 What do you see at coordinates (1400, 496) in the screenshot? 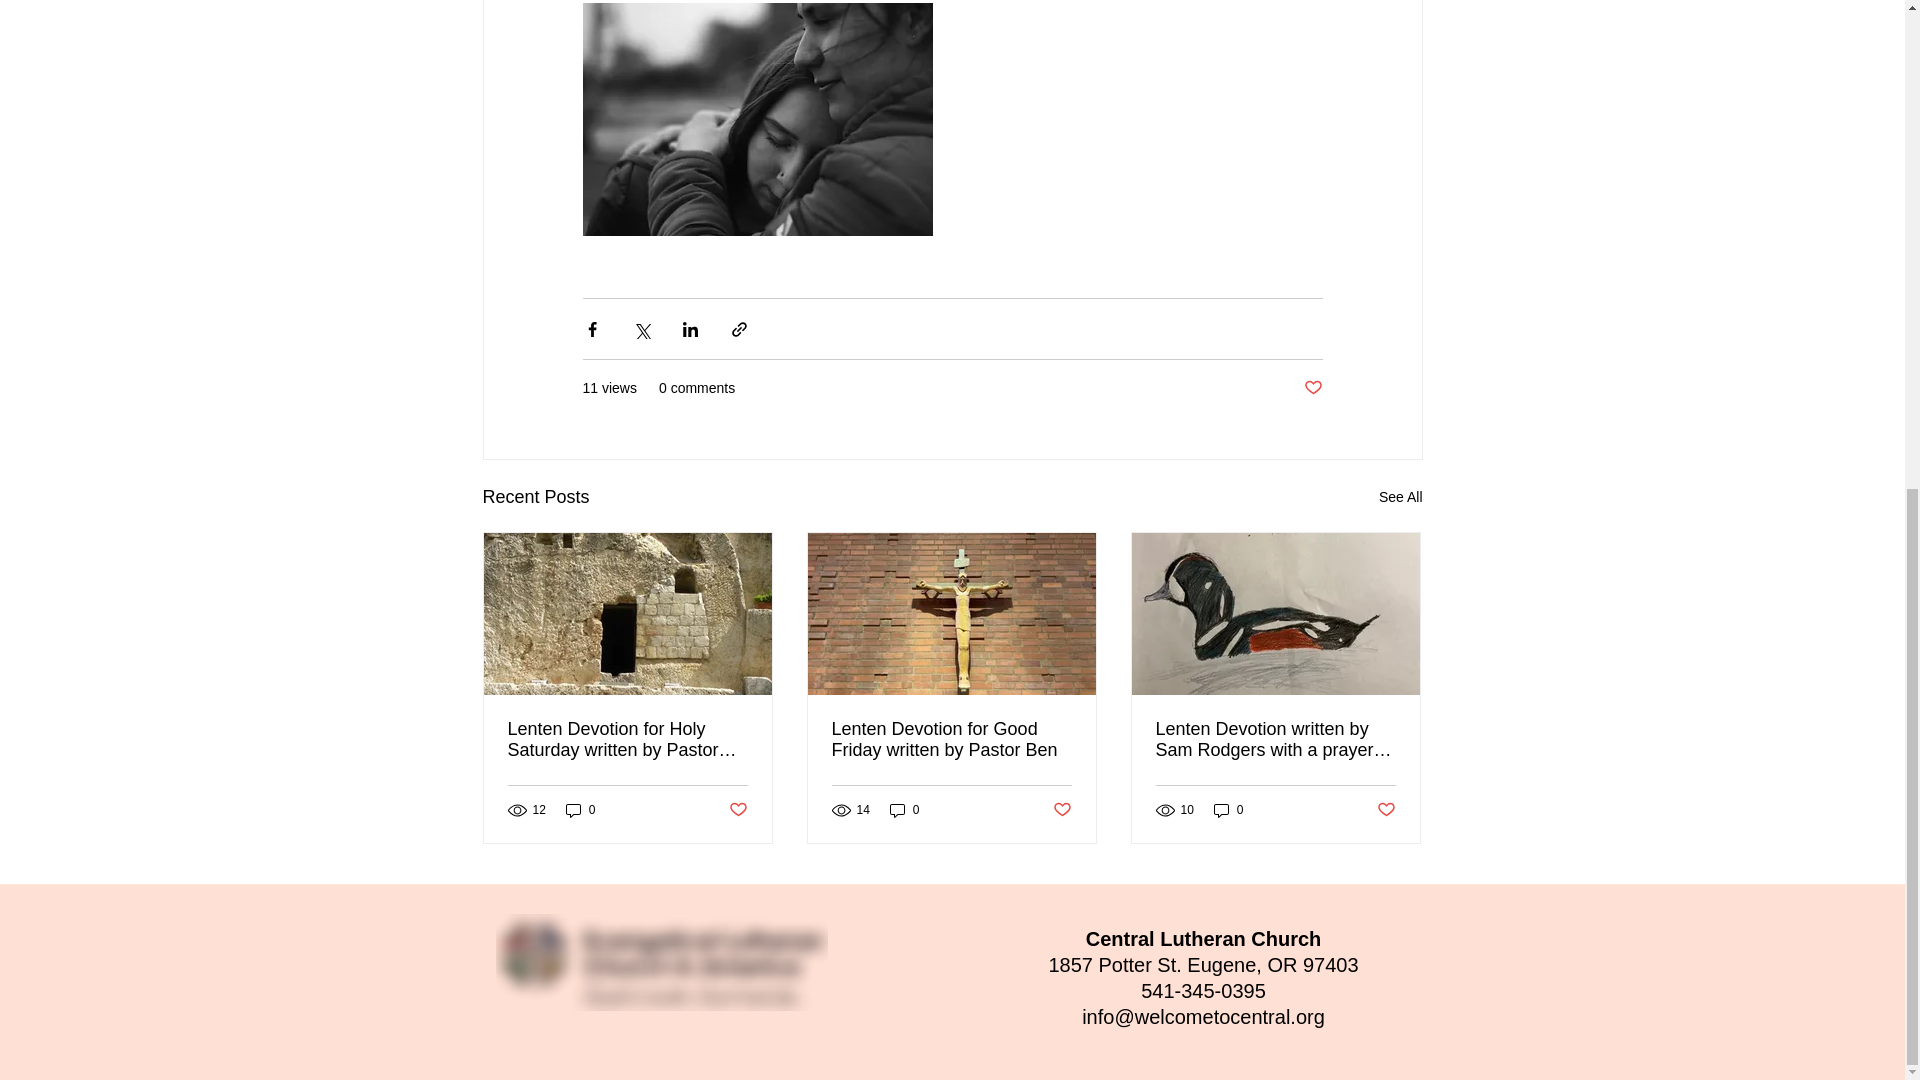
I see `See All` at bounding box center [1400, 496].